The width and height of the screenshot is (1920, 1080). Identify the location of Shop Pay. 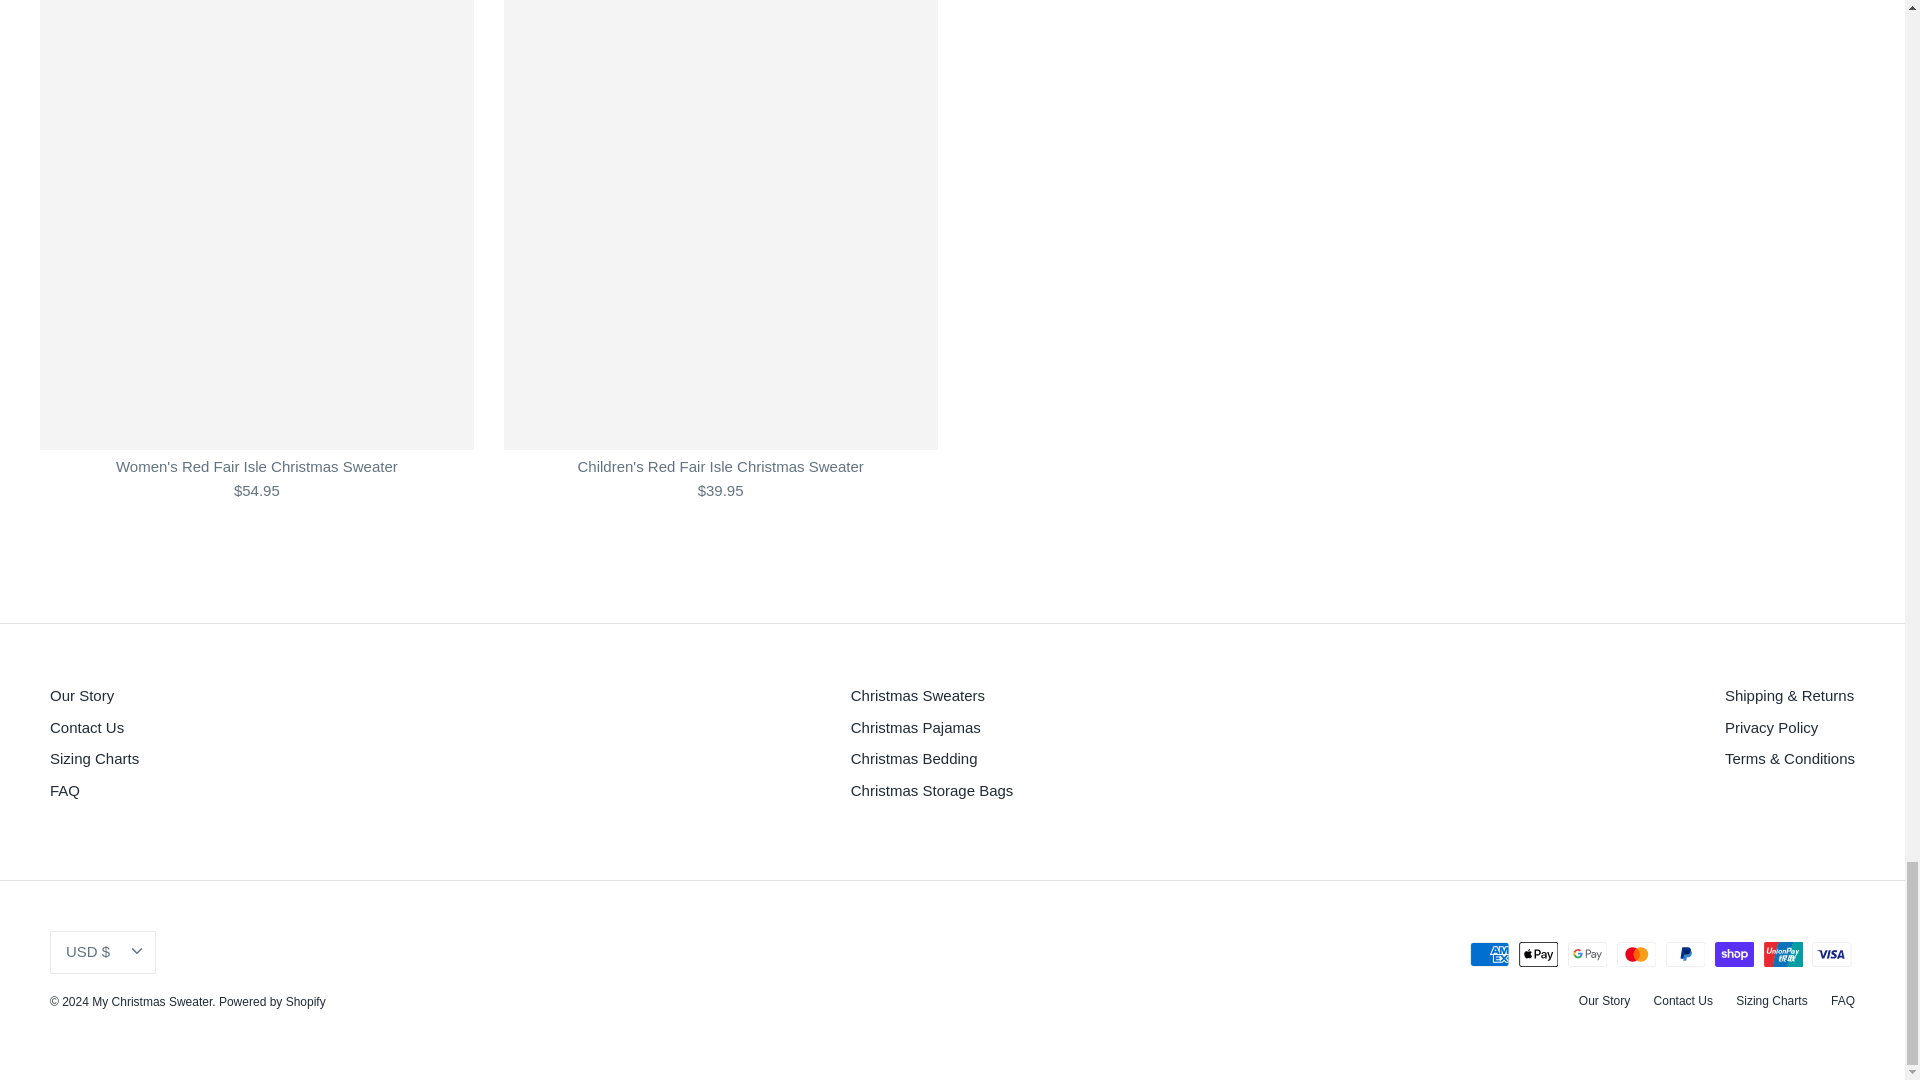
(1734, 954).